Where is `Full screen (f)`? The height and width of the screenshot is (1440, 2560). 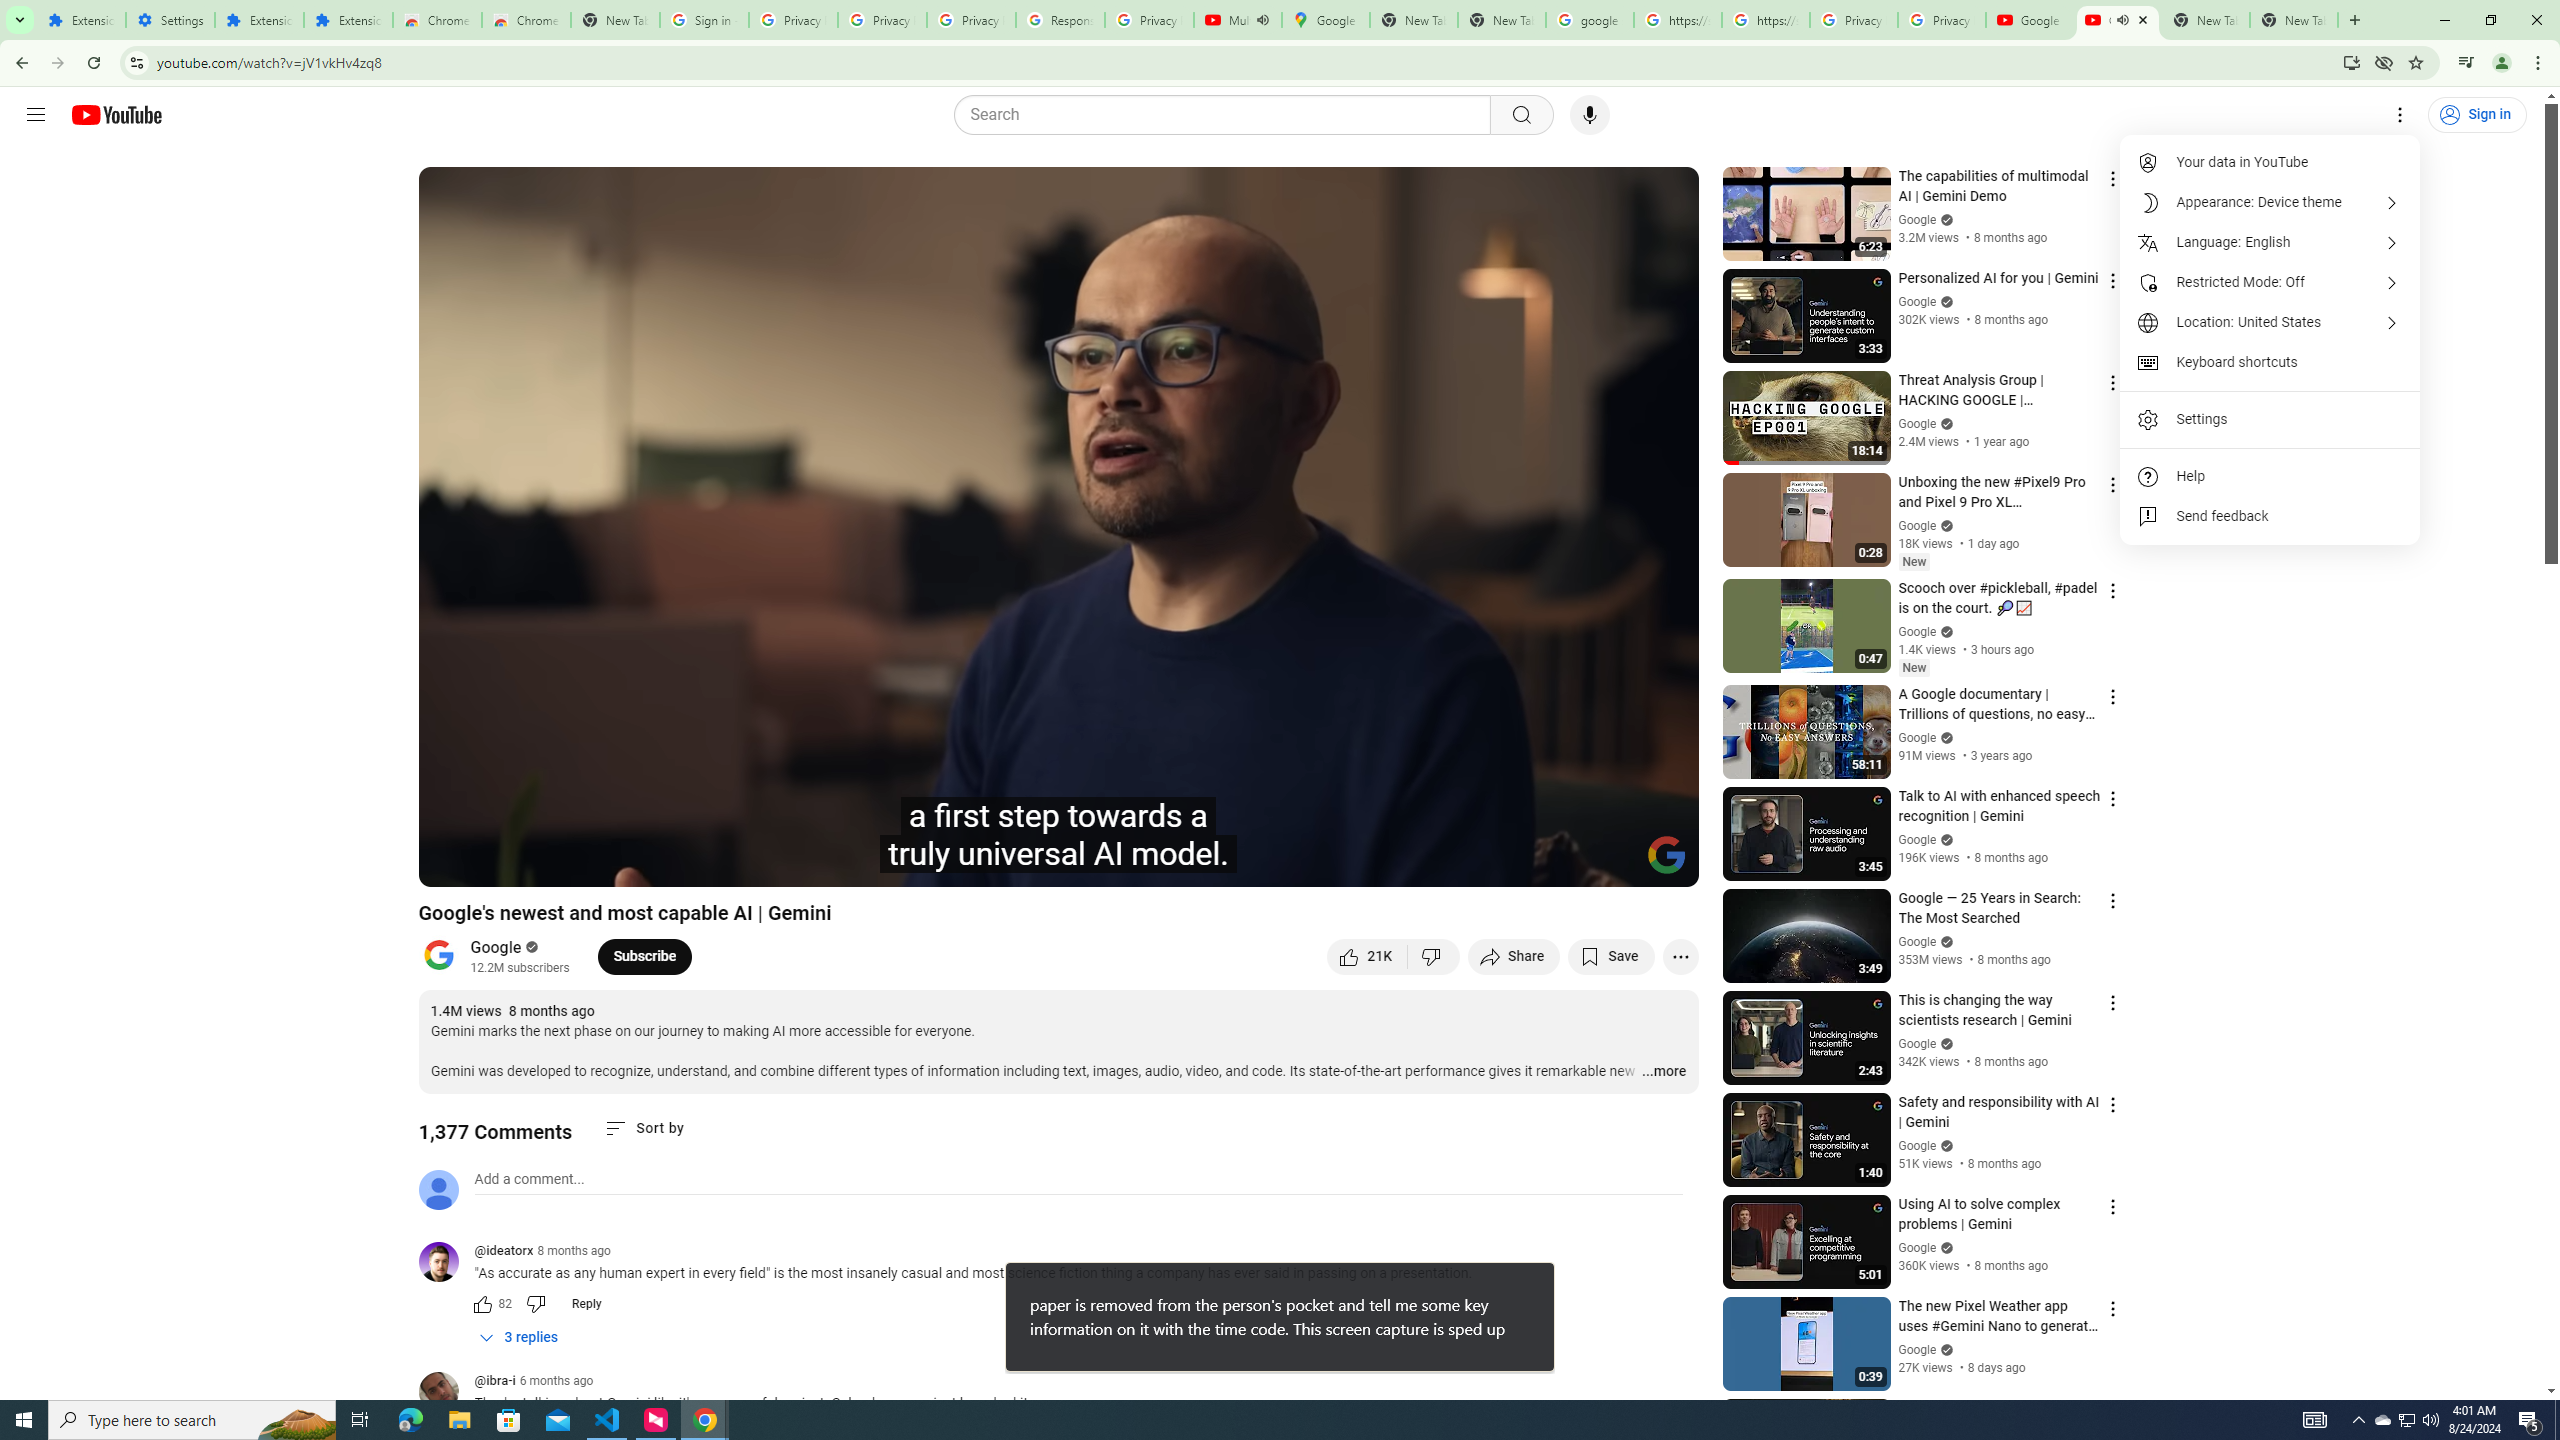 Full screen (f) is located at coordinates (1662, 863).